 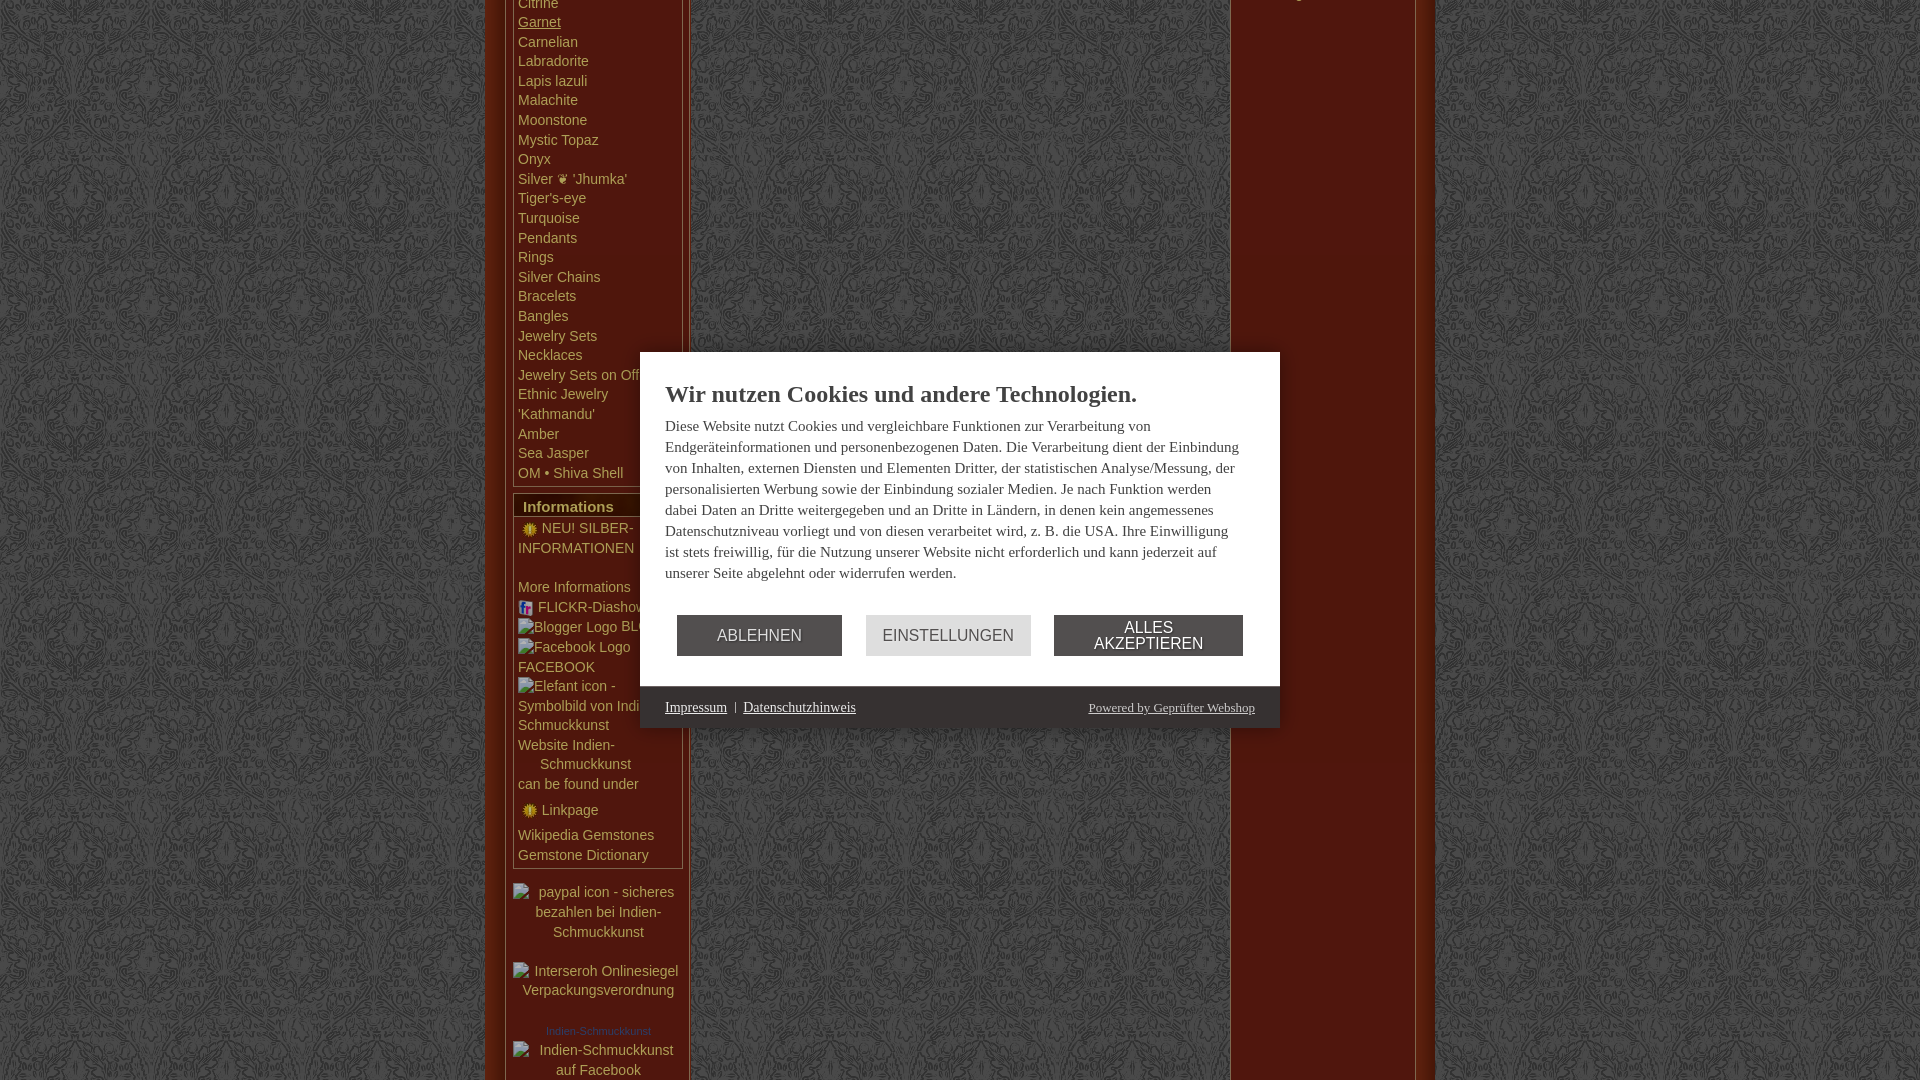 What do you see at coordinates (548, 217) in the screenshot?
I see `Turquoise` at bounding box center [548, 217].